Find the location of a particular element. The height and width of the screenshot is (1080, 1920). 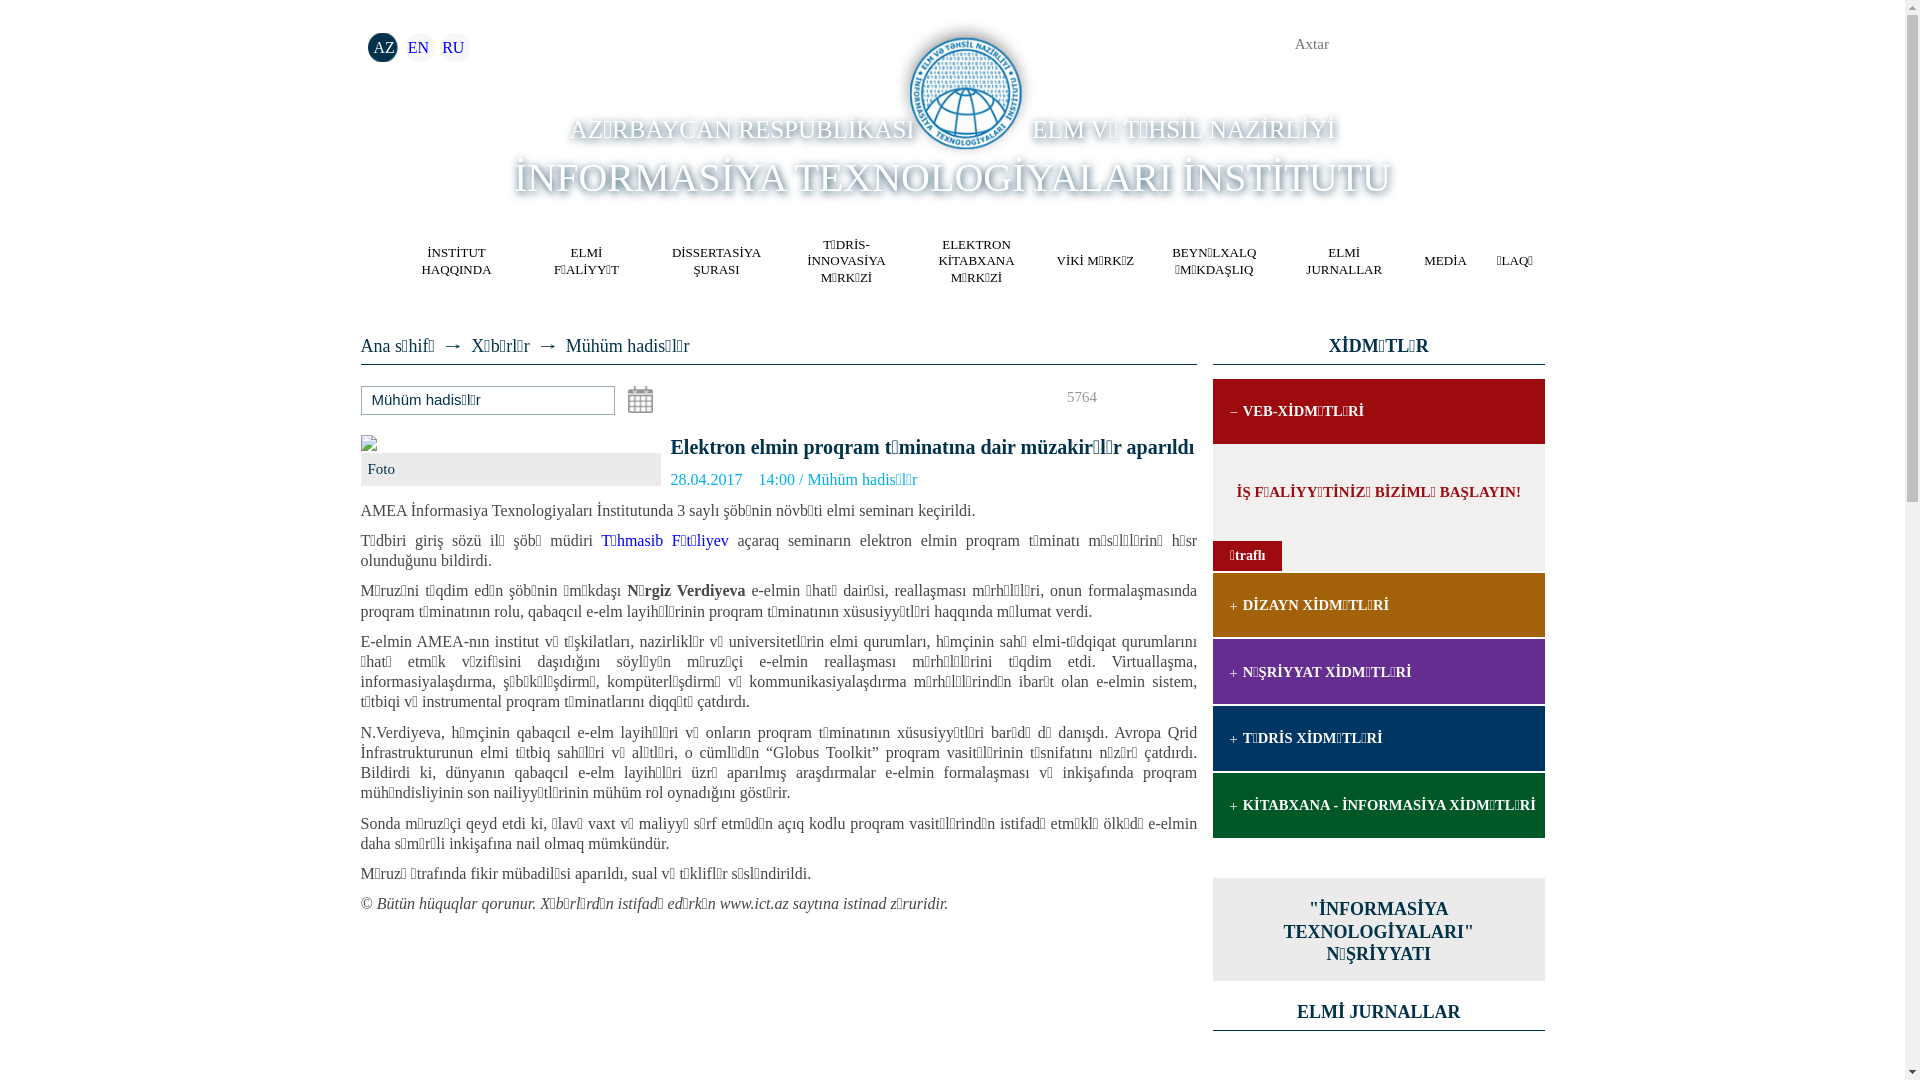

a is located at coordinates (1232, 46).